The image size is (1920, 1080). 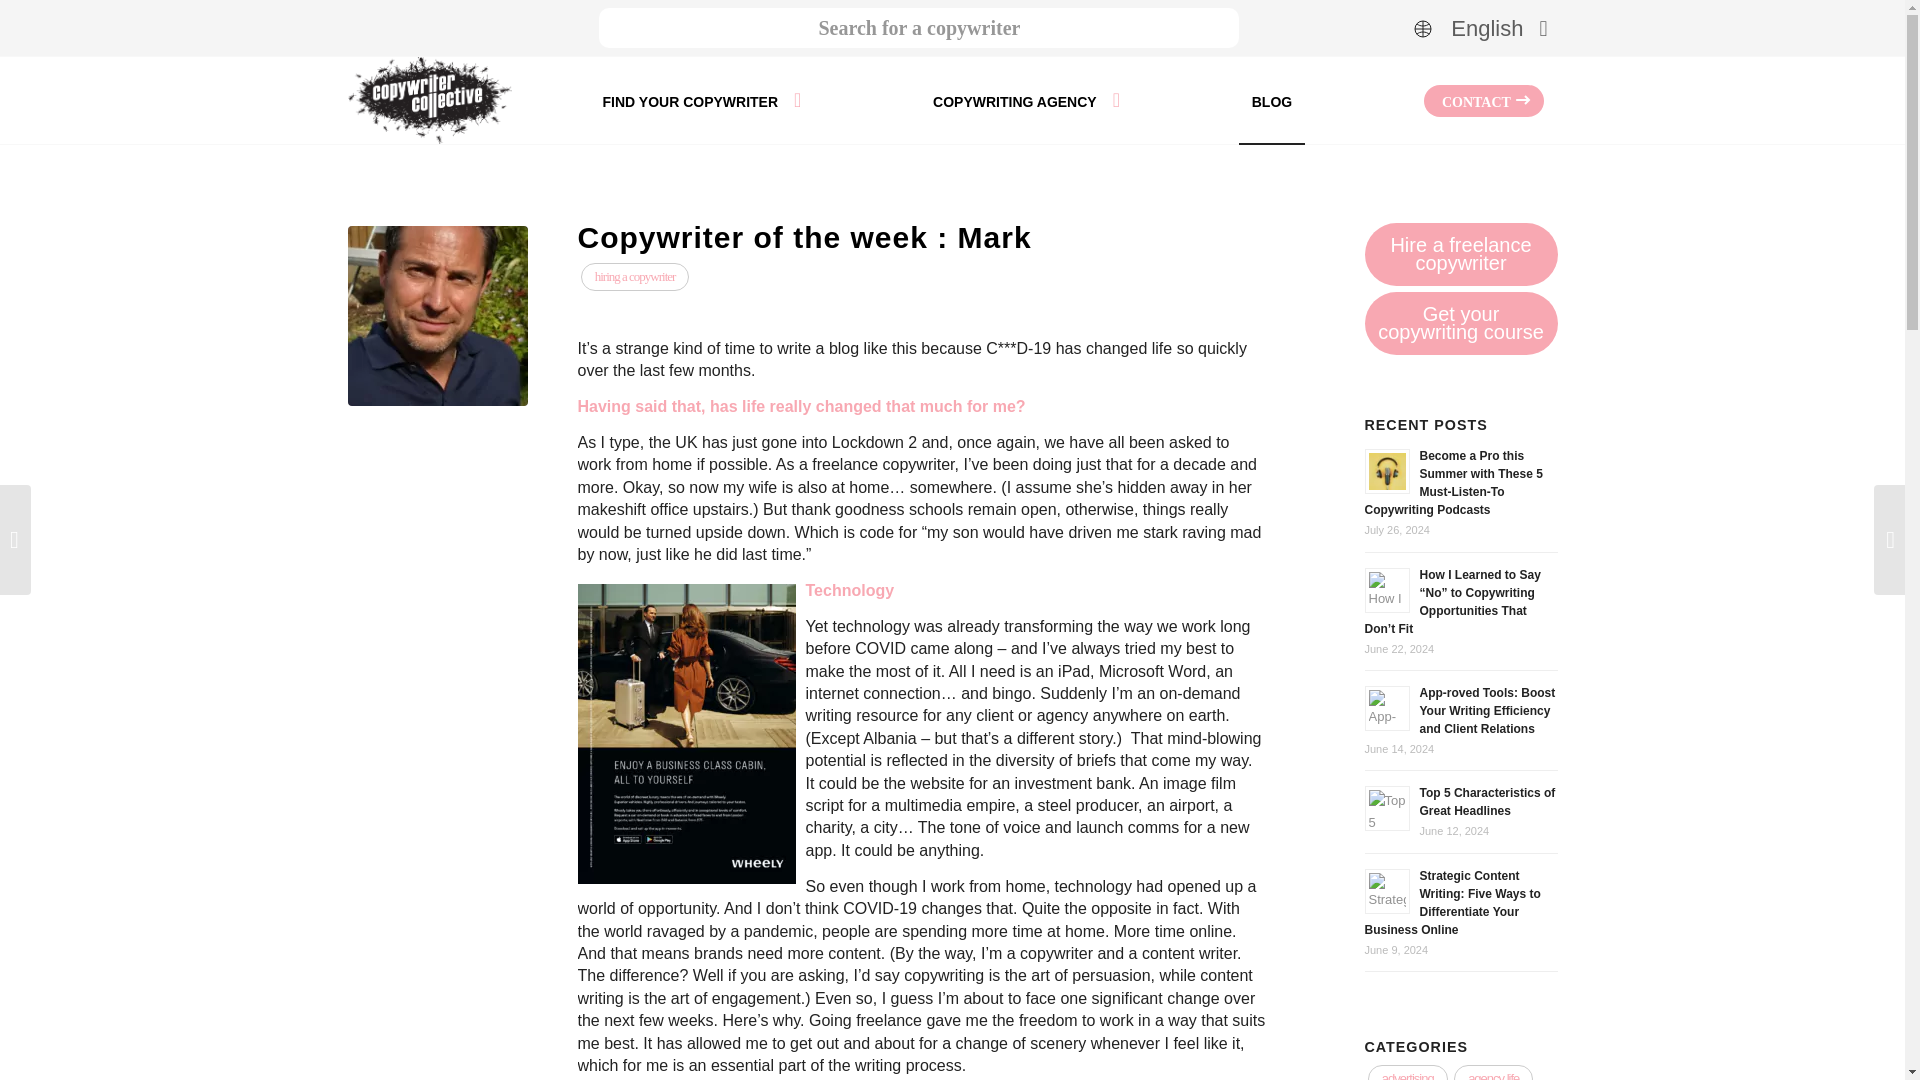 What do you see at coordinates (1407, 1072) in the screenshot?
I see `advertising` at bounding box center [1407, 1072].